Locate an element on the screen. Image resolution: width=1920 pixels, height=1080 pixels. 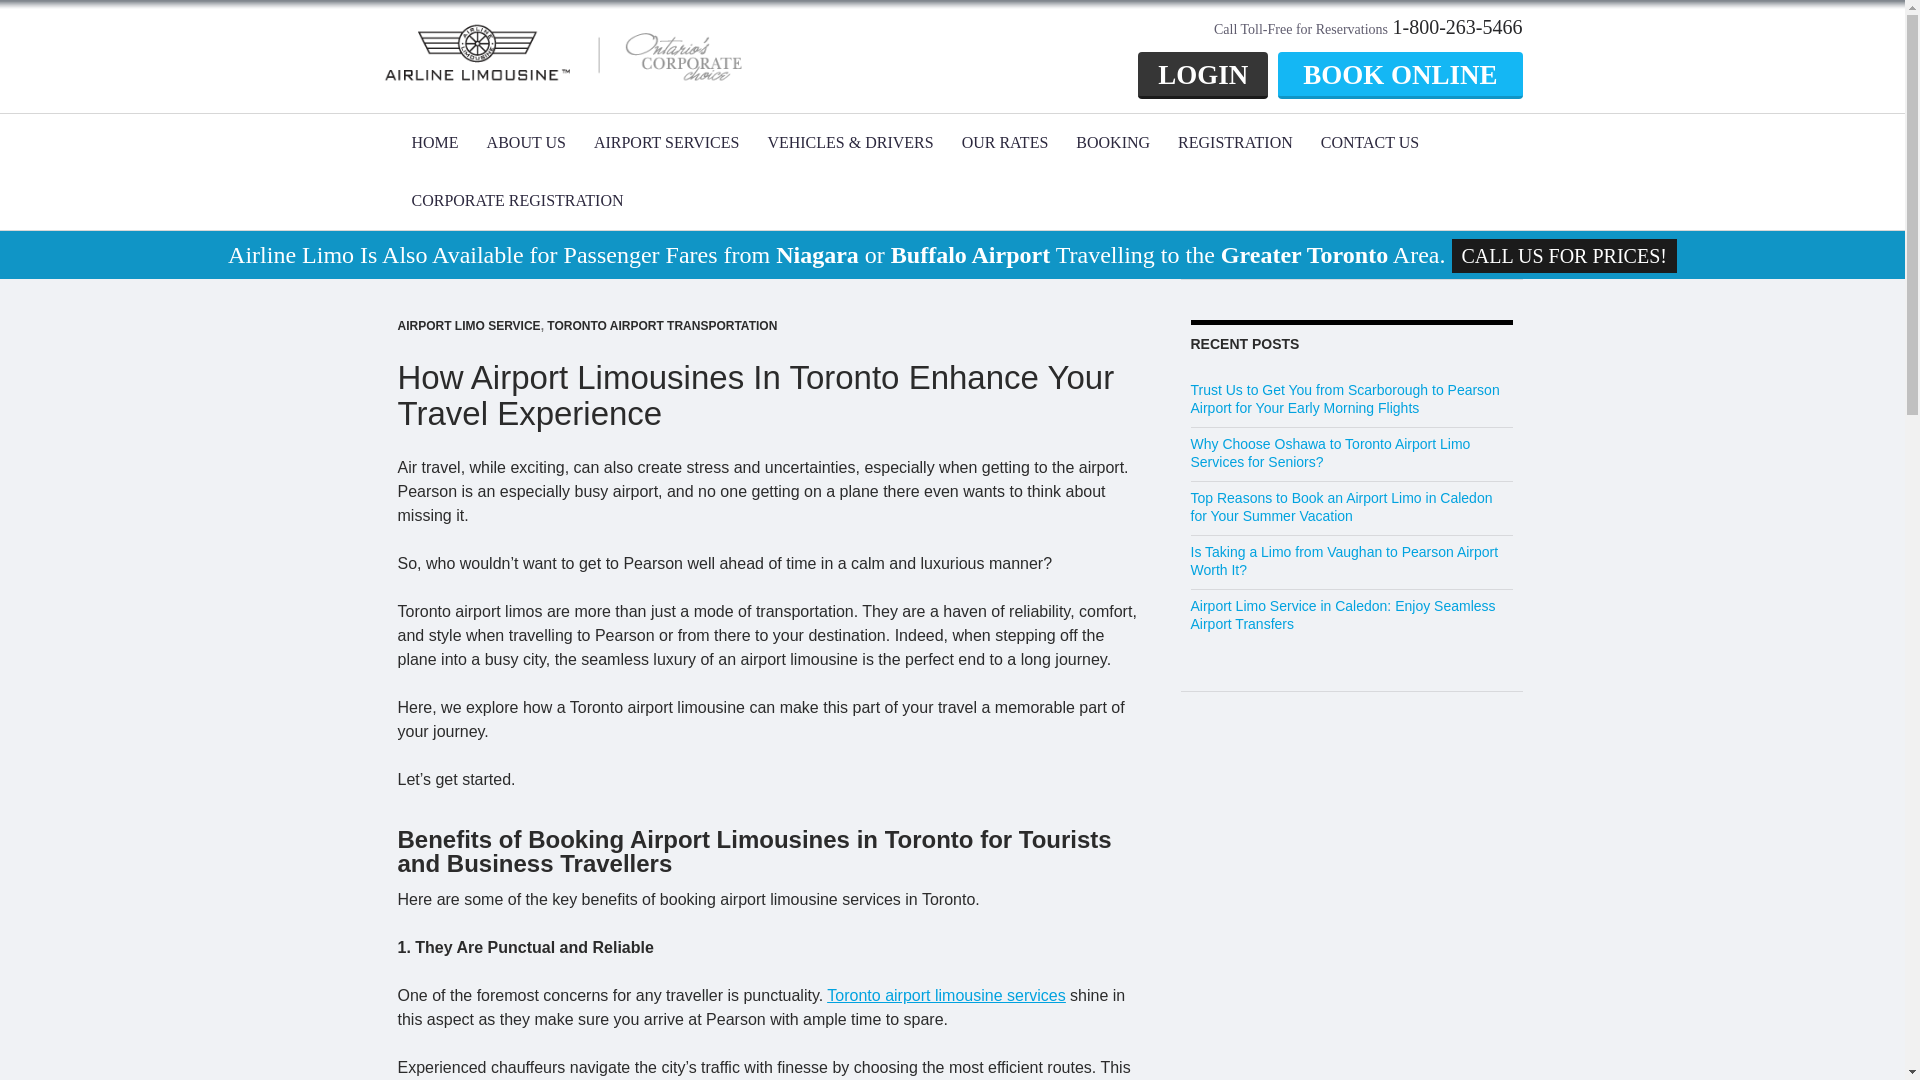
CORPORATE REGISTRATION is located at coordinates (517, 200).